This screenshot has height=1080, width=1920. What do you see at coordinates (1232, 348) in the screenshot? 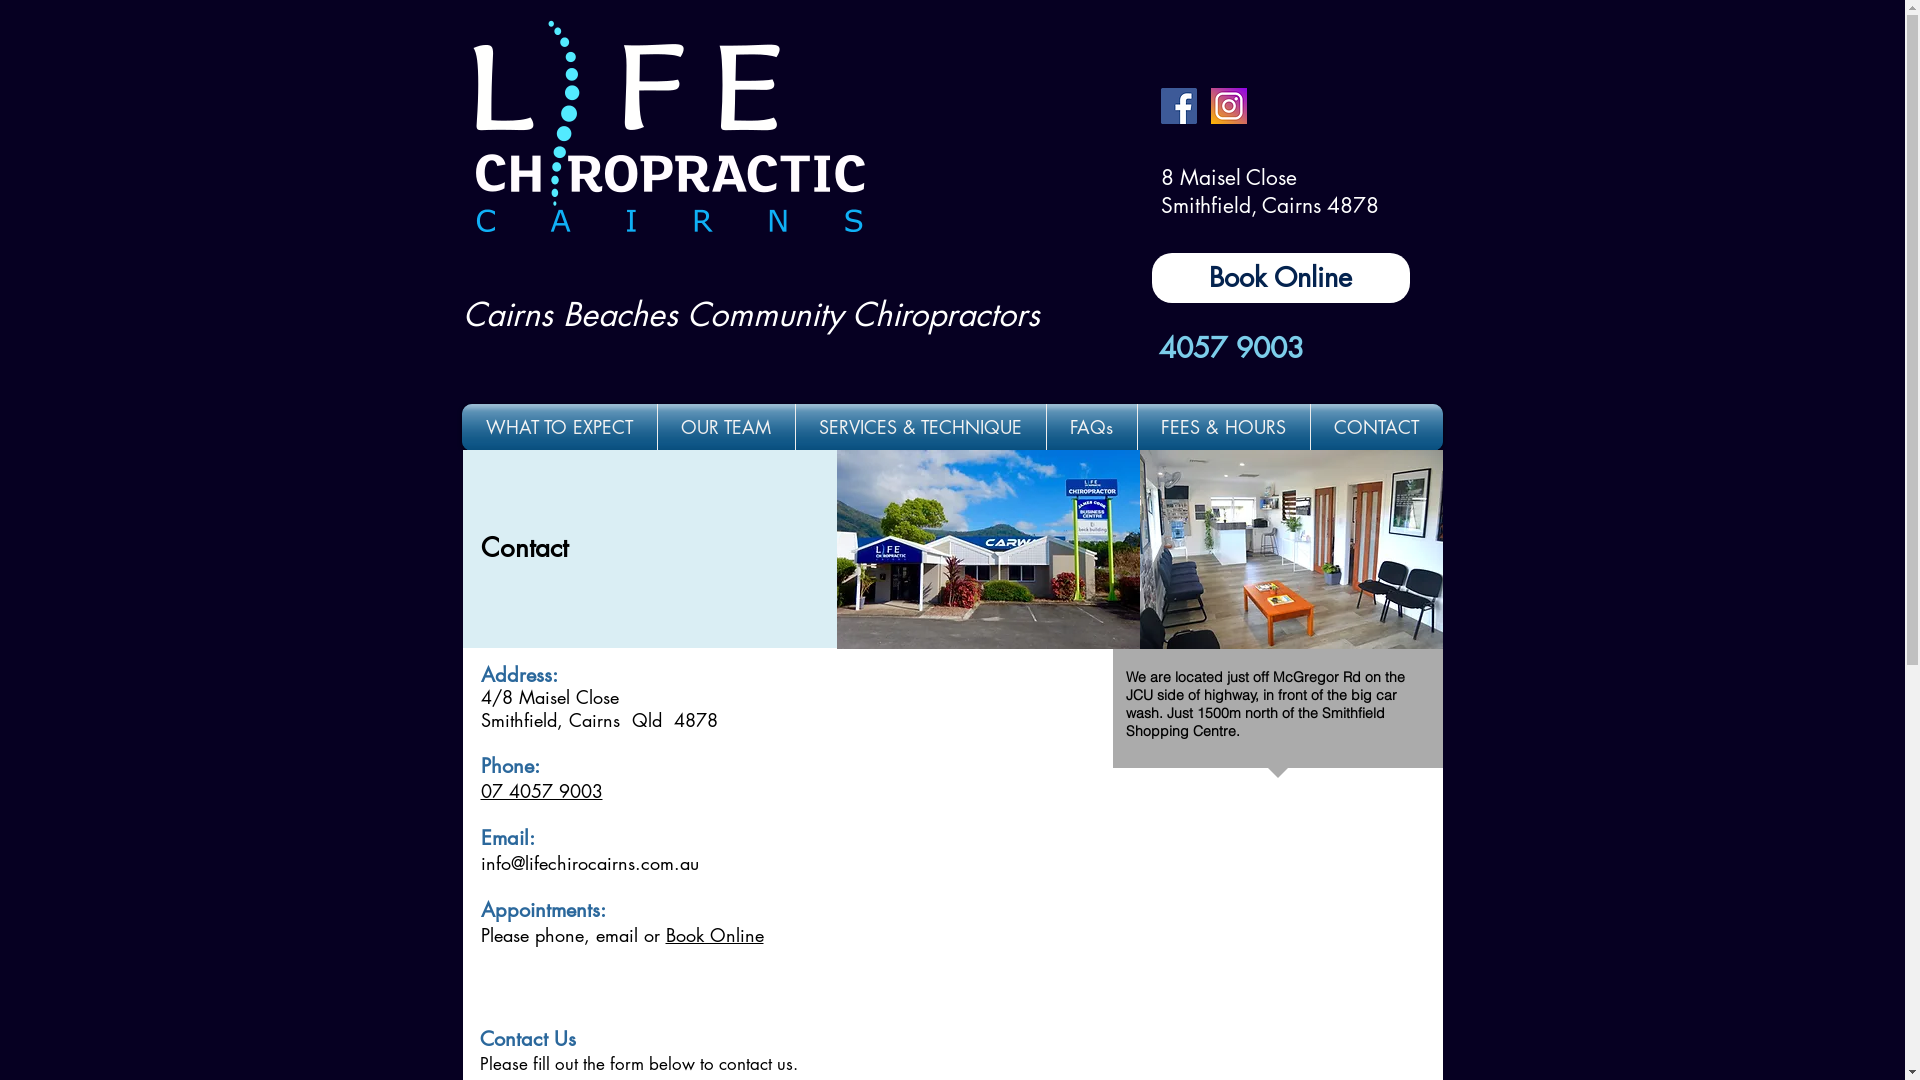
I see `4057 9003` at bounding box center [1232, 348].